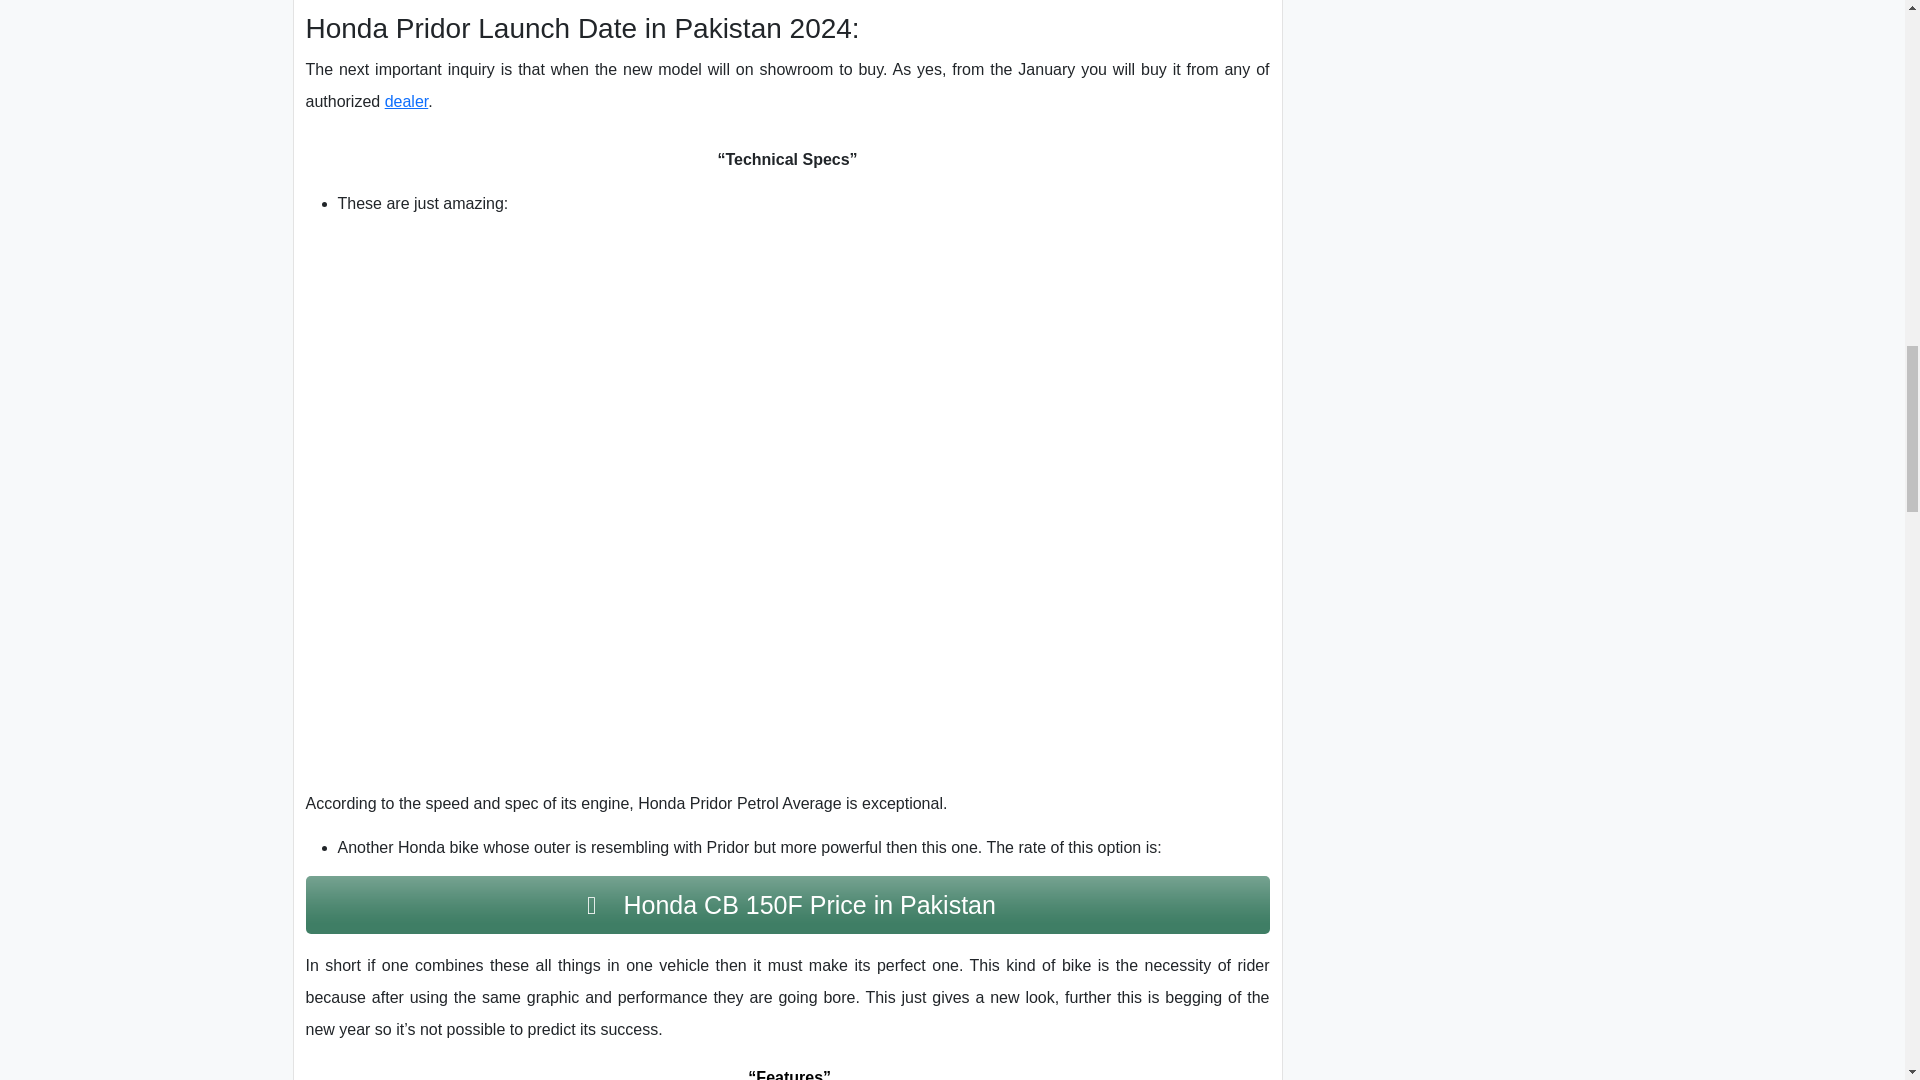  Describe the element at coordinates (406, 101) in the screenshot. I see `dealer` at that location.